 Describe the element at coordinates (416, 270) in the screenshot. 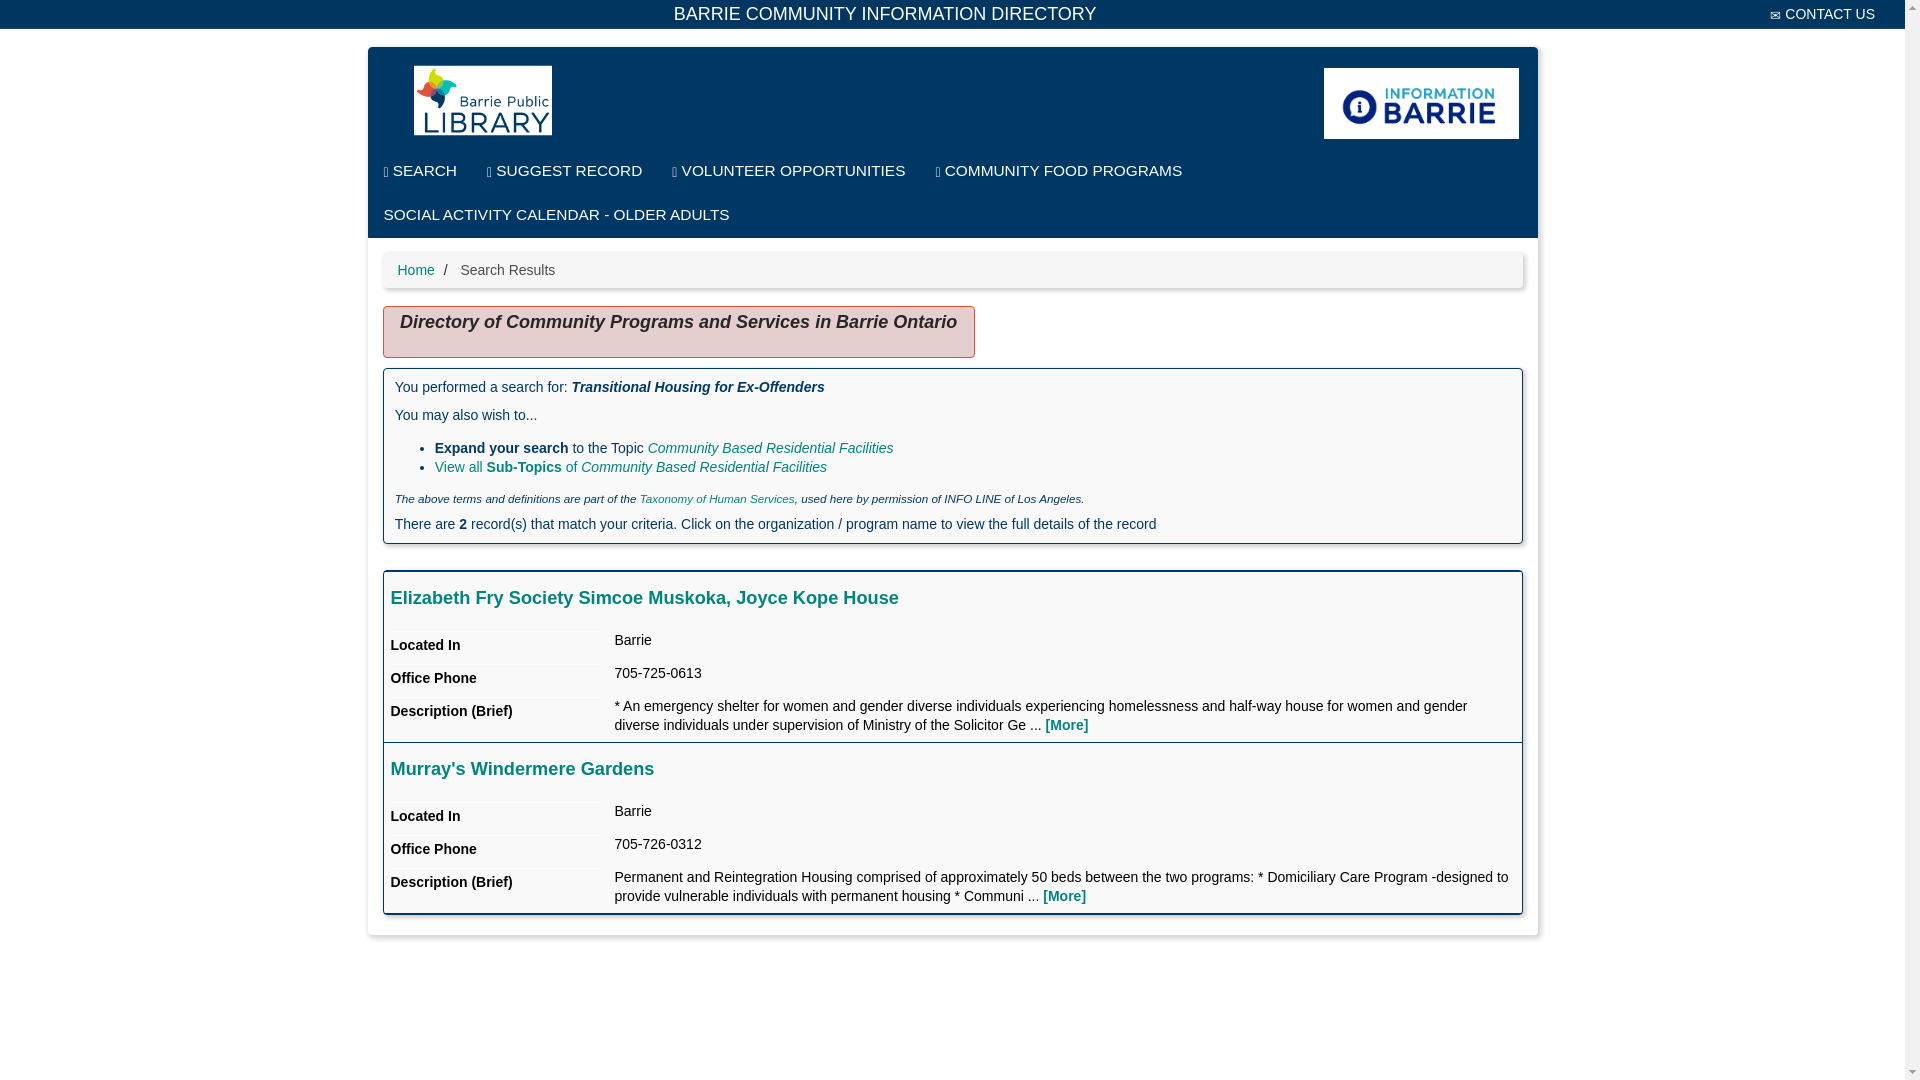

I see `Home` at that location.